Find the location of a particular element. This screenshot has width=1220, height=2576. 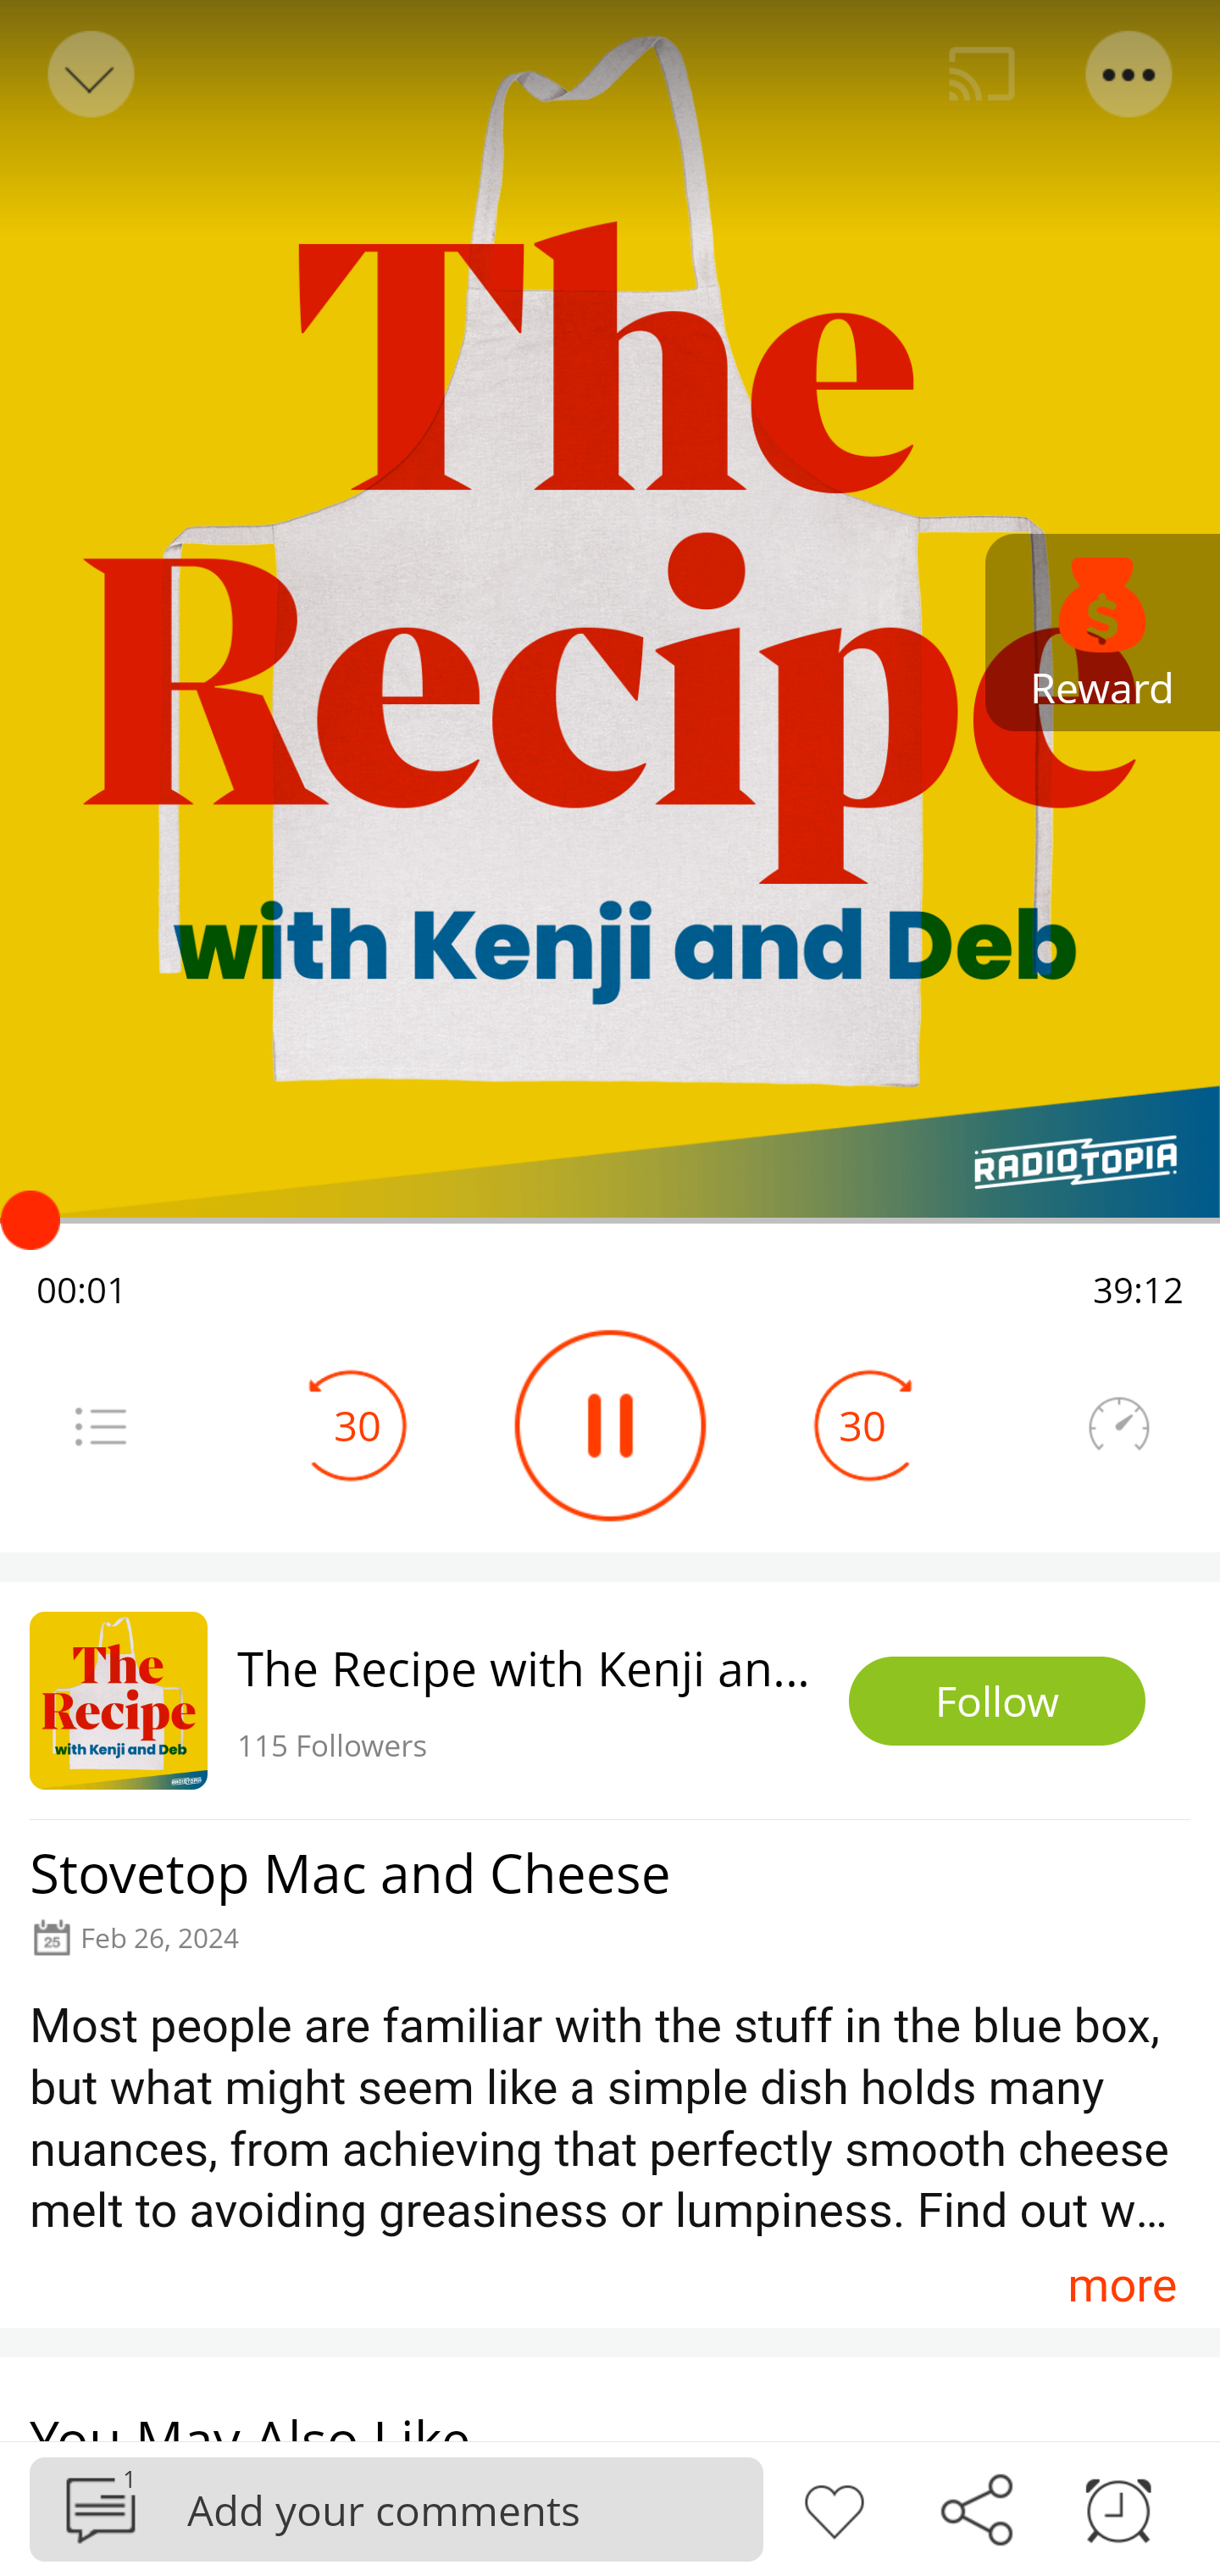

Cast. Disconnected is located at coordinates (982, 75).